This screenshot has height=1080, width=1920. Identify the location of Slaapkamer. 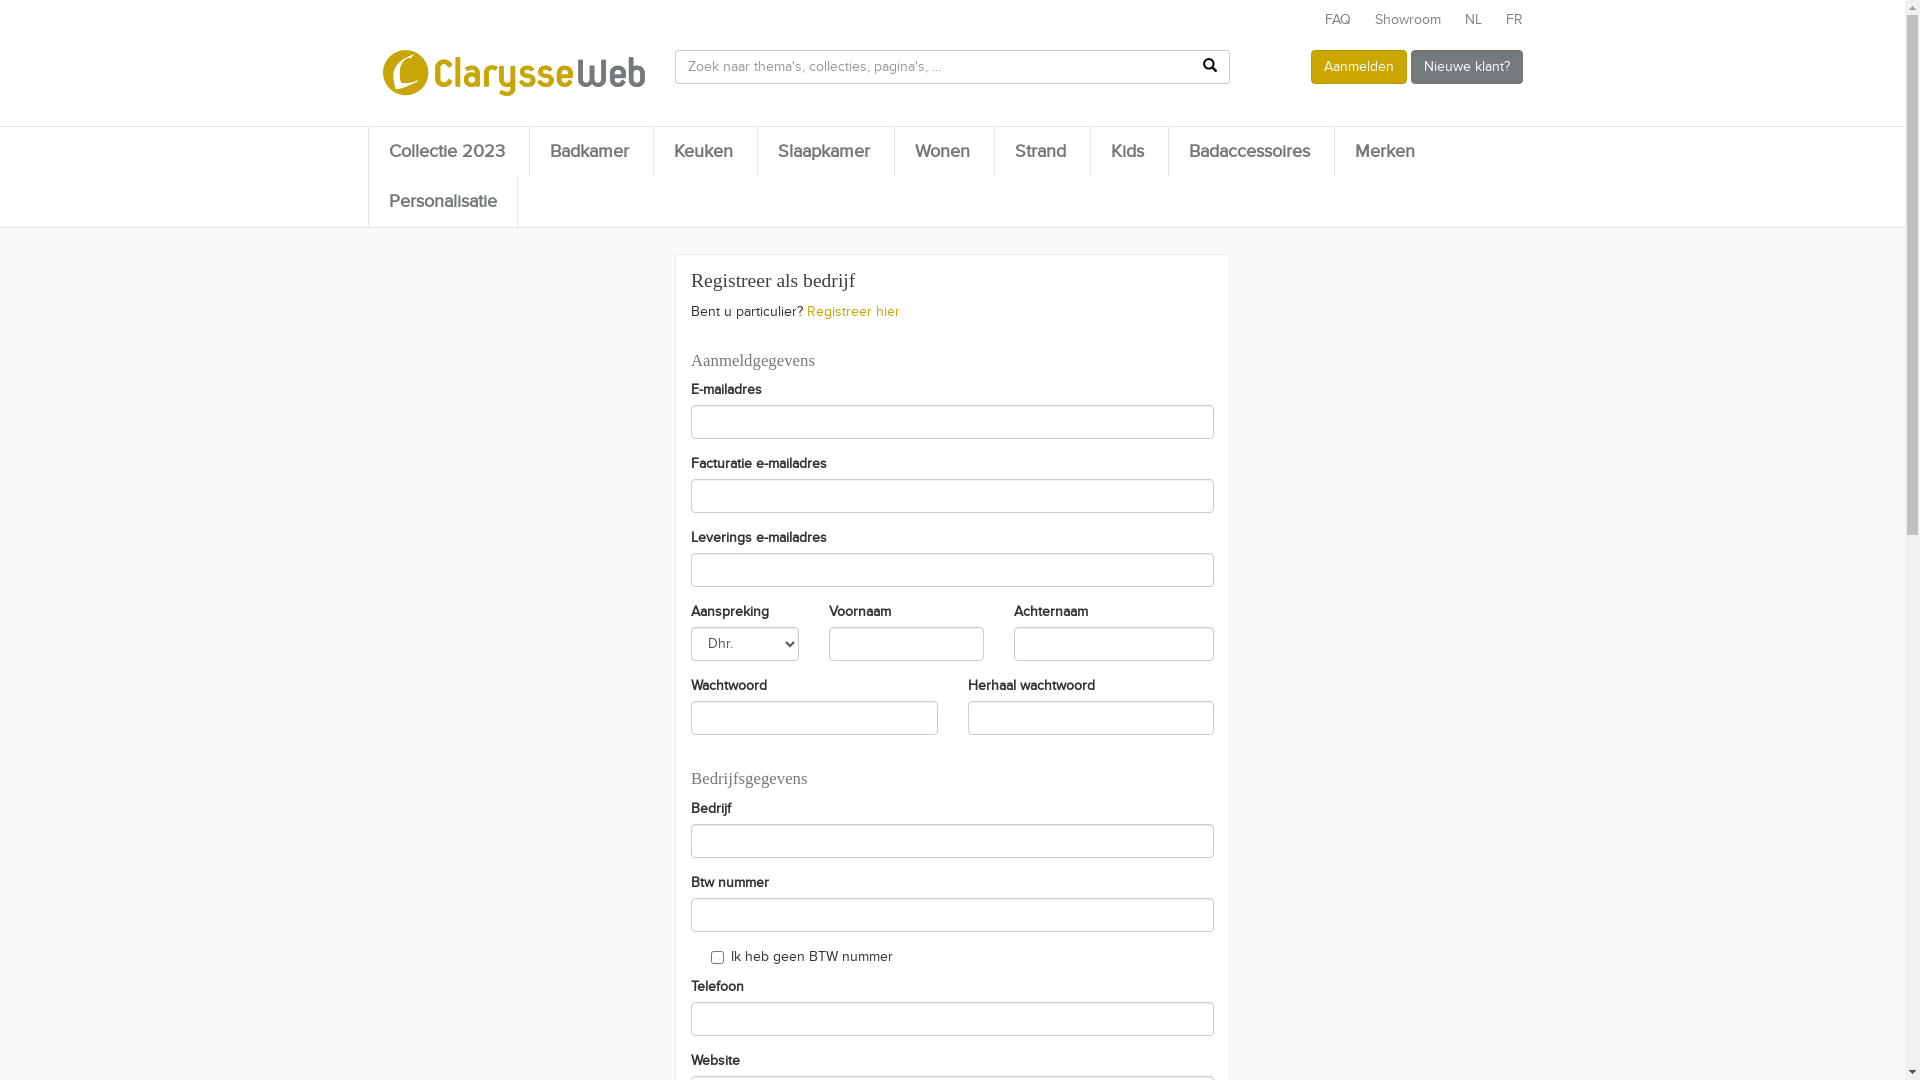
(824, 152).